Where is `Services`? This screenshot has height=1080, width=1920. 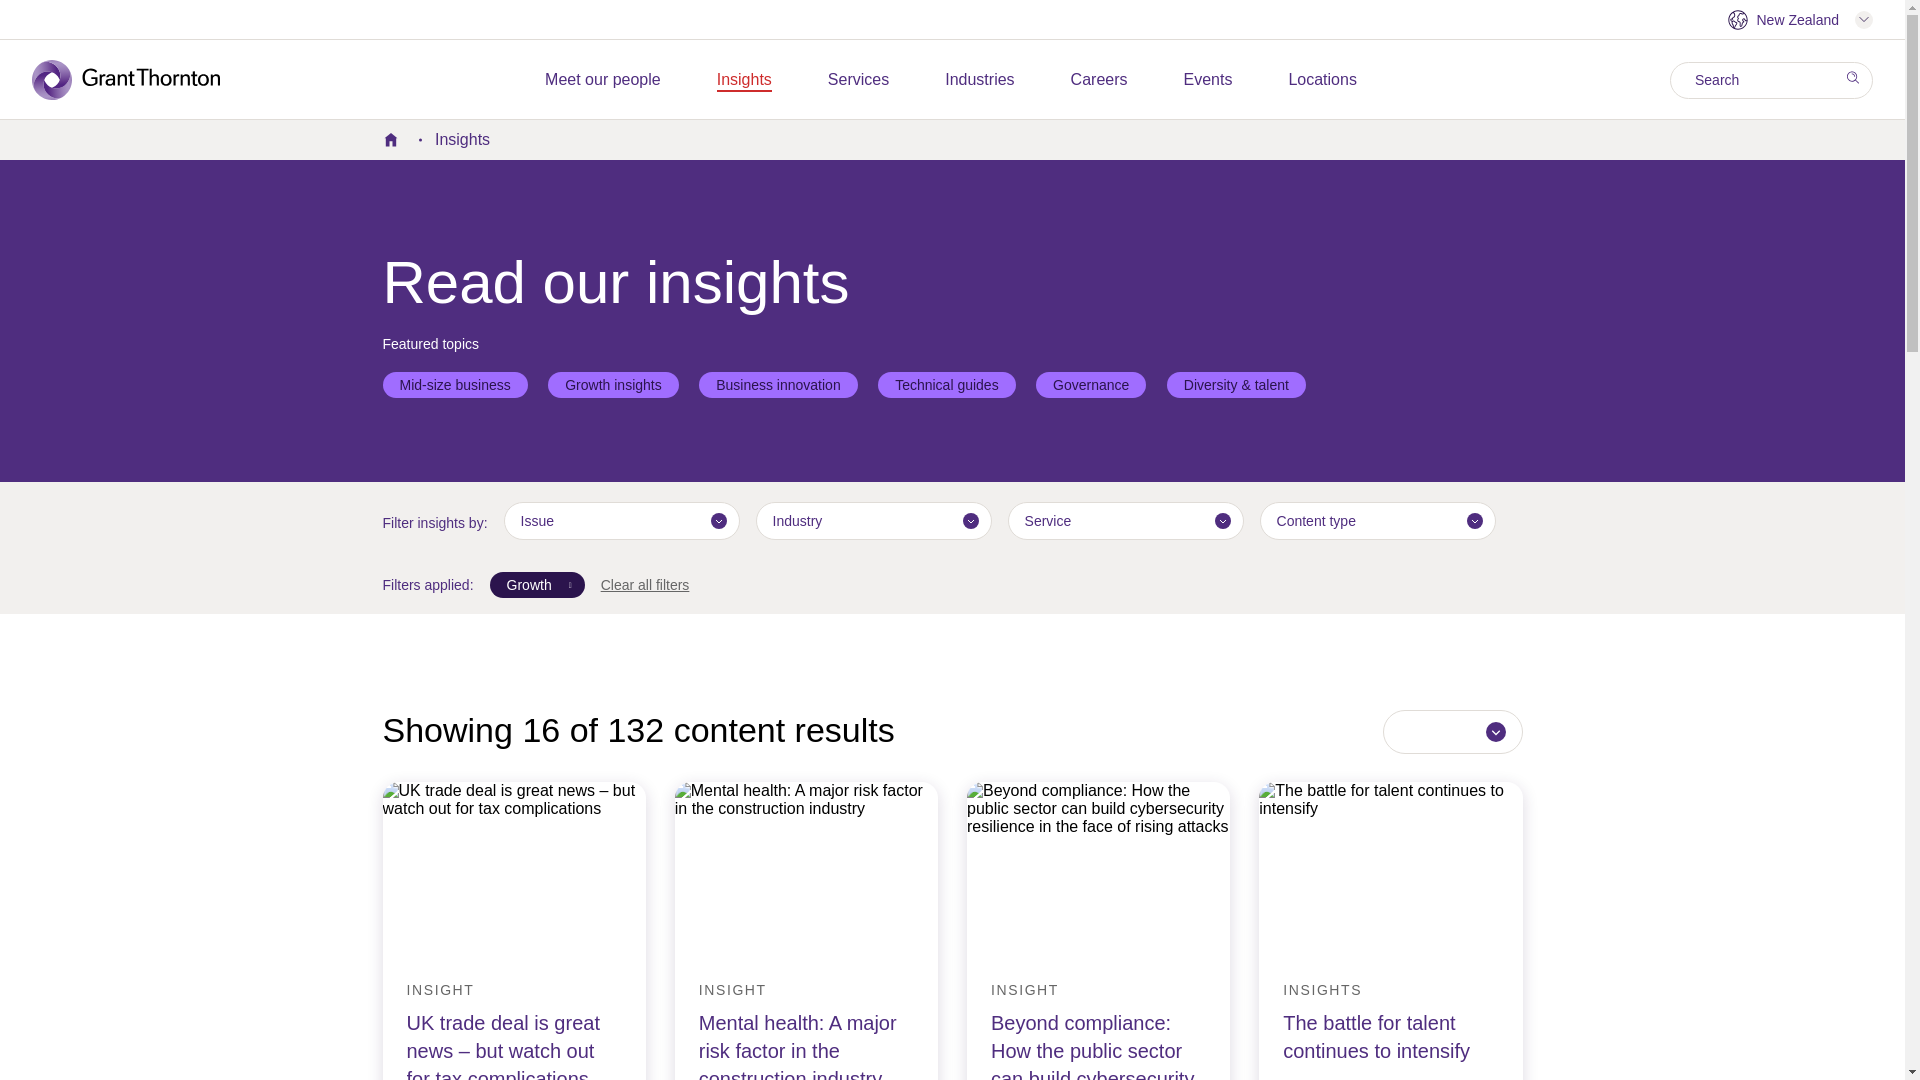
Services is located at coordinates (858, 80).